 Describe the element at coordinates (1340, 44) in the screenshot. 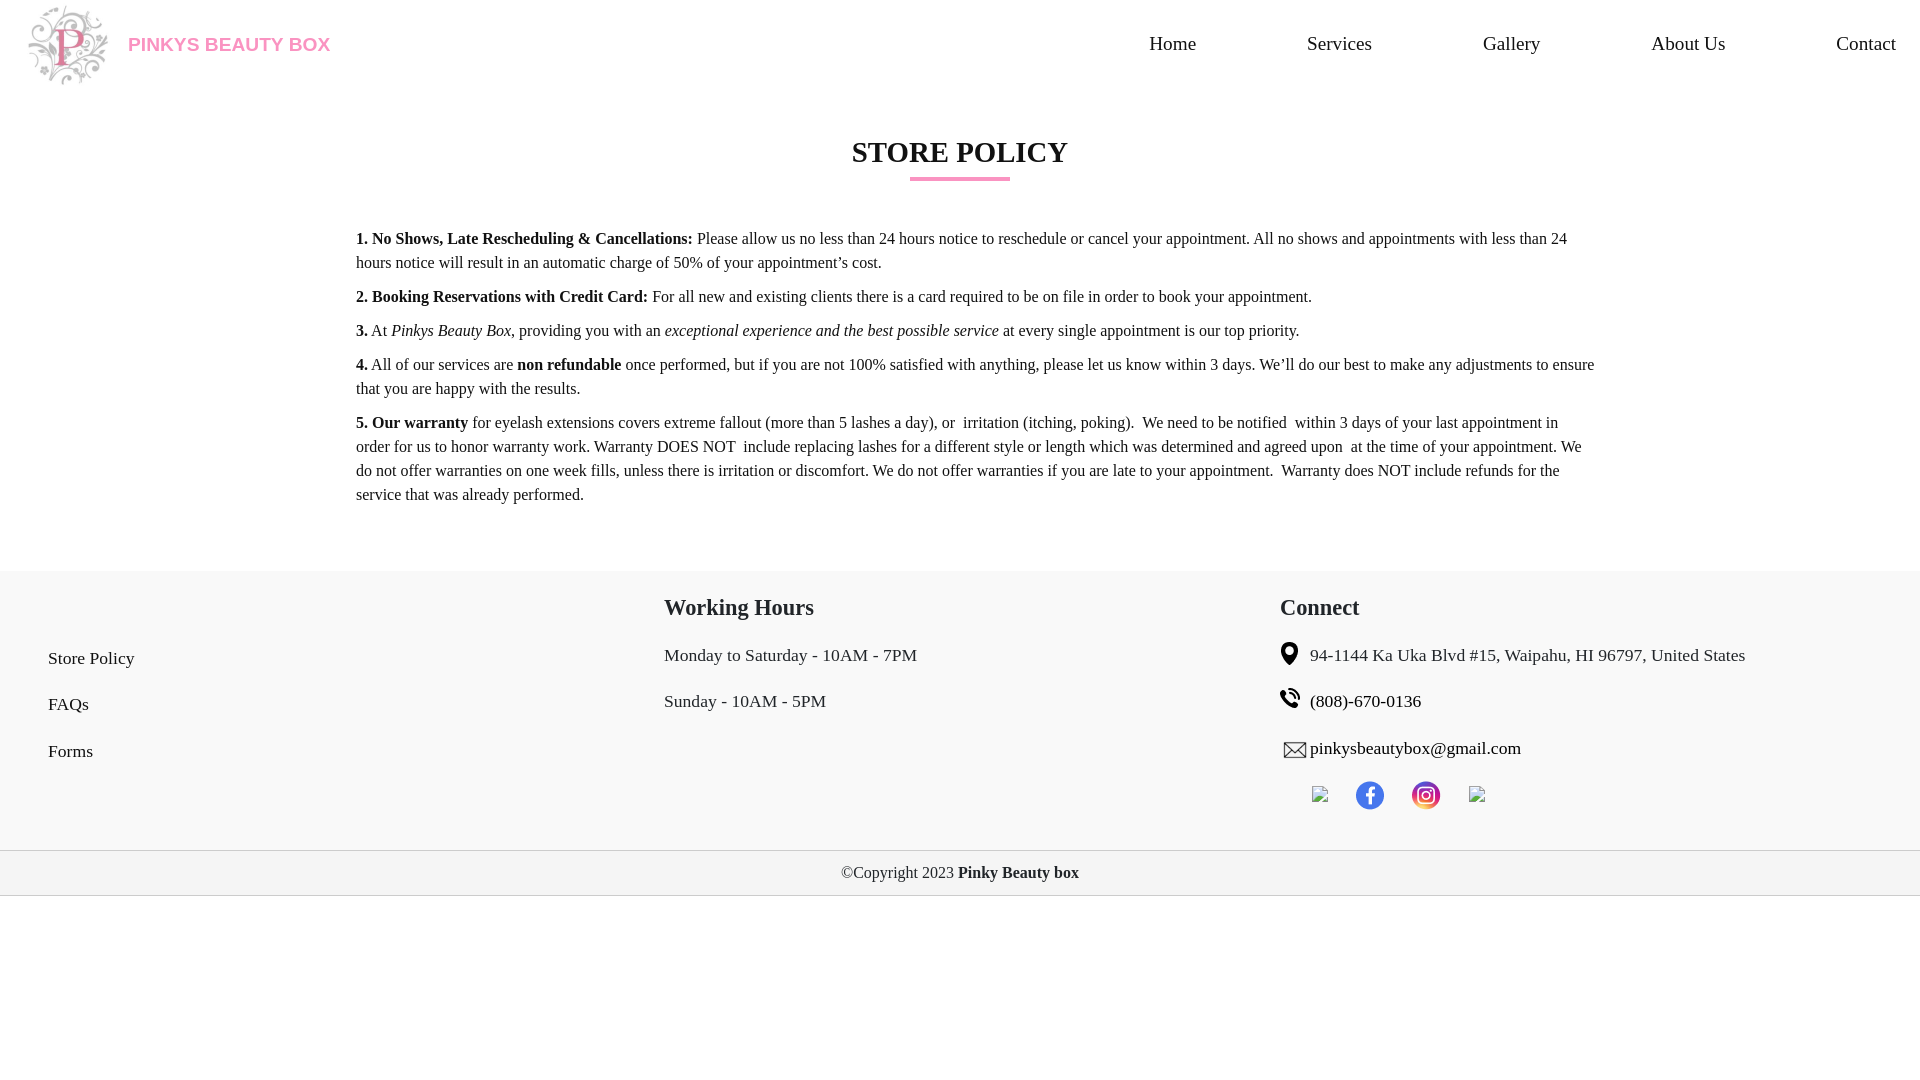

I see `Services` at that location.